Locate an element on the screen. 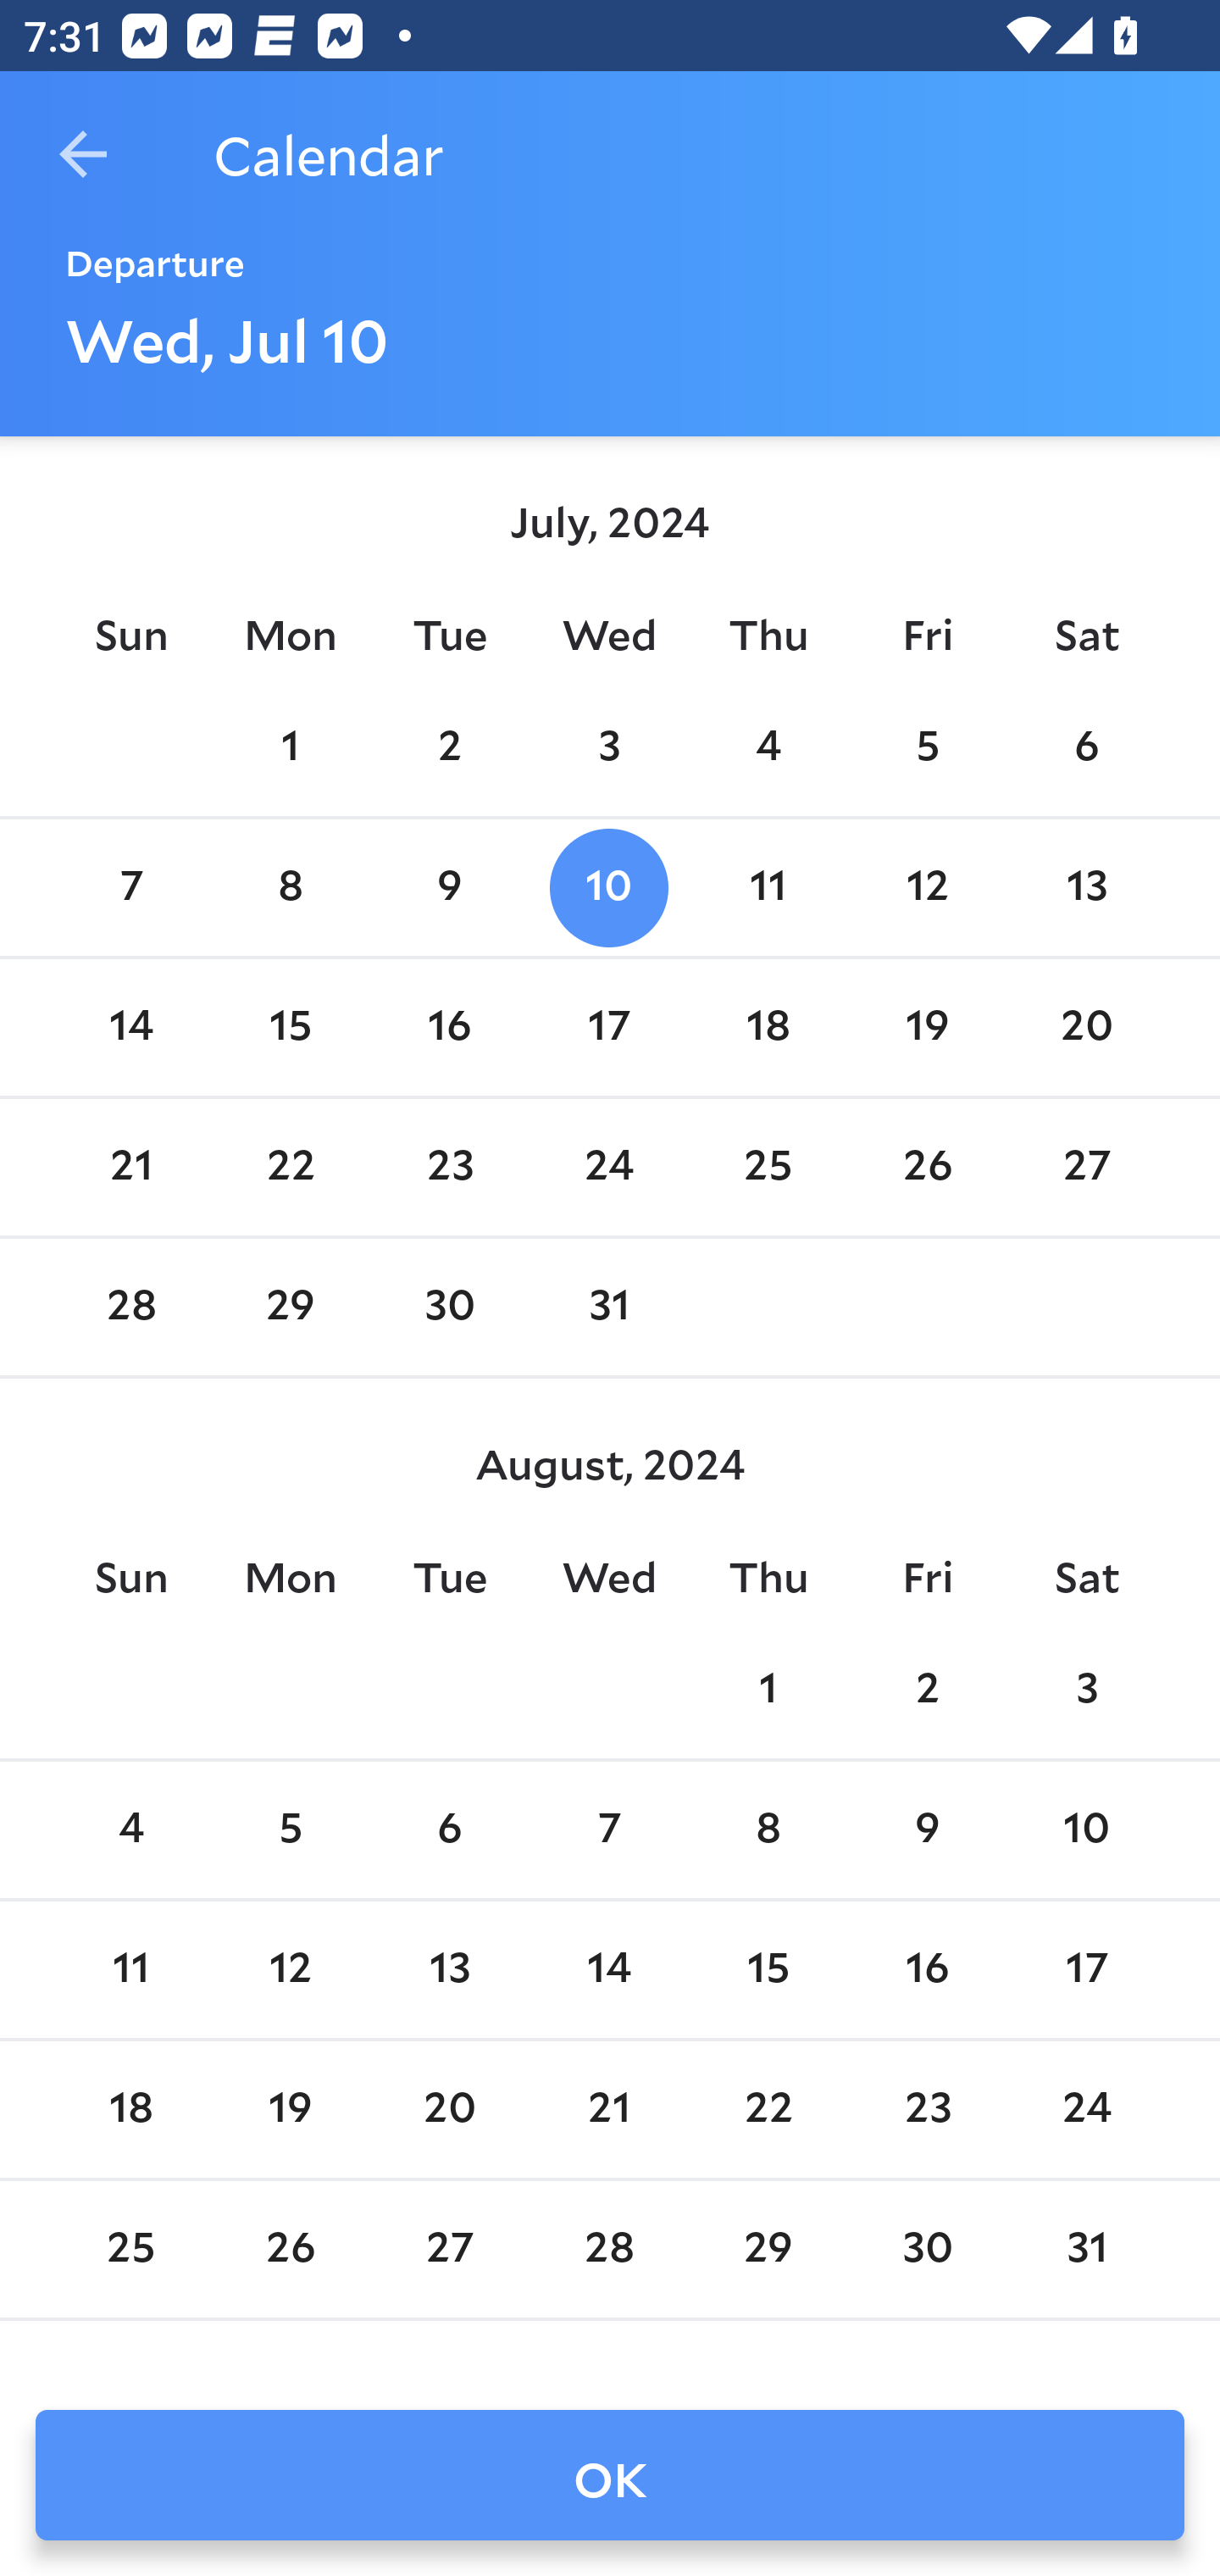 This screenshot has height=2576, width=1220. 23 is located at coordinates (449, 1167).